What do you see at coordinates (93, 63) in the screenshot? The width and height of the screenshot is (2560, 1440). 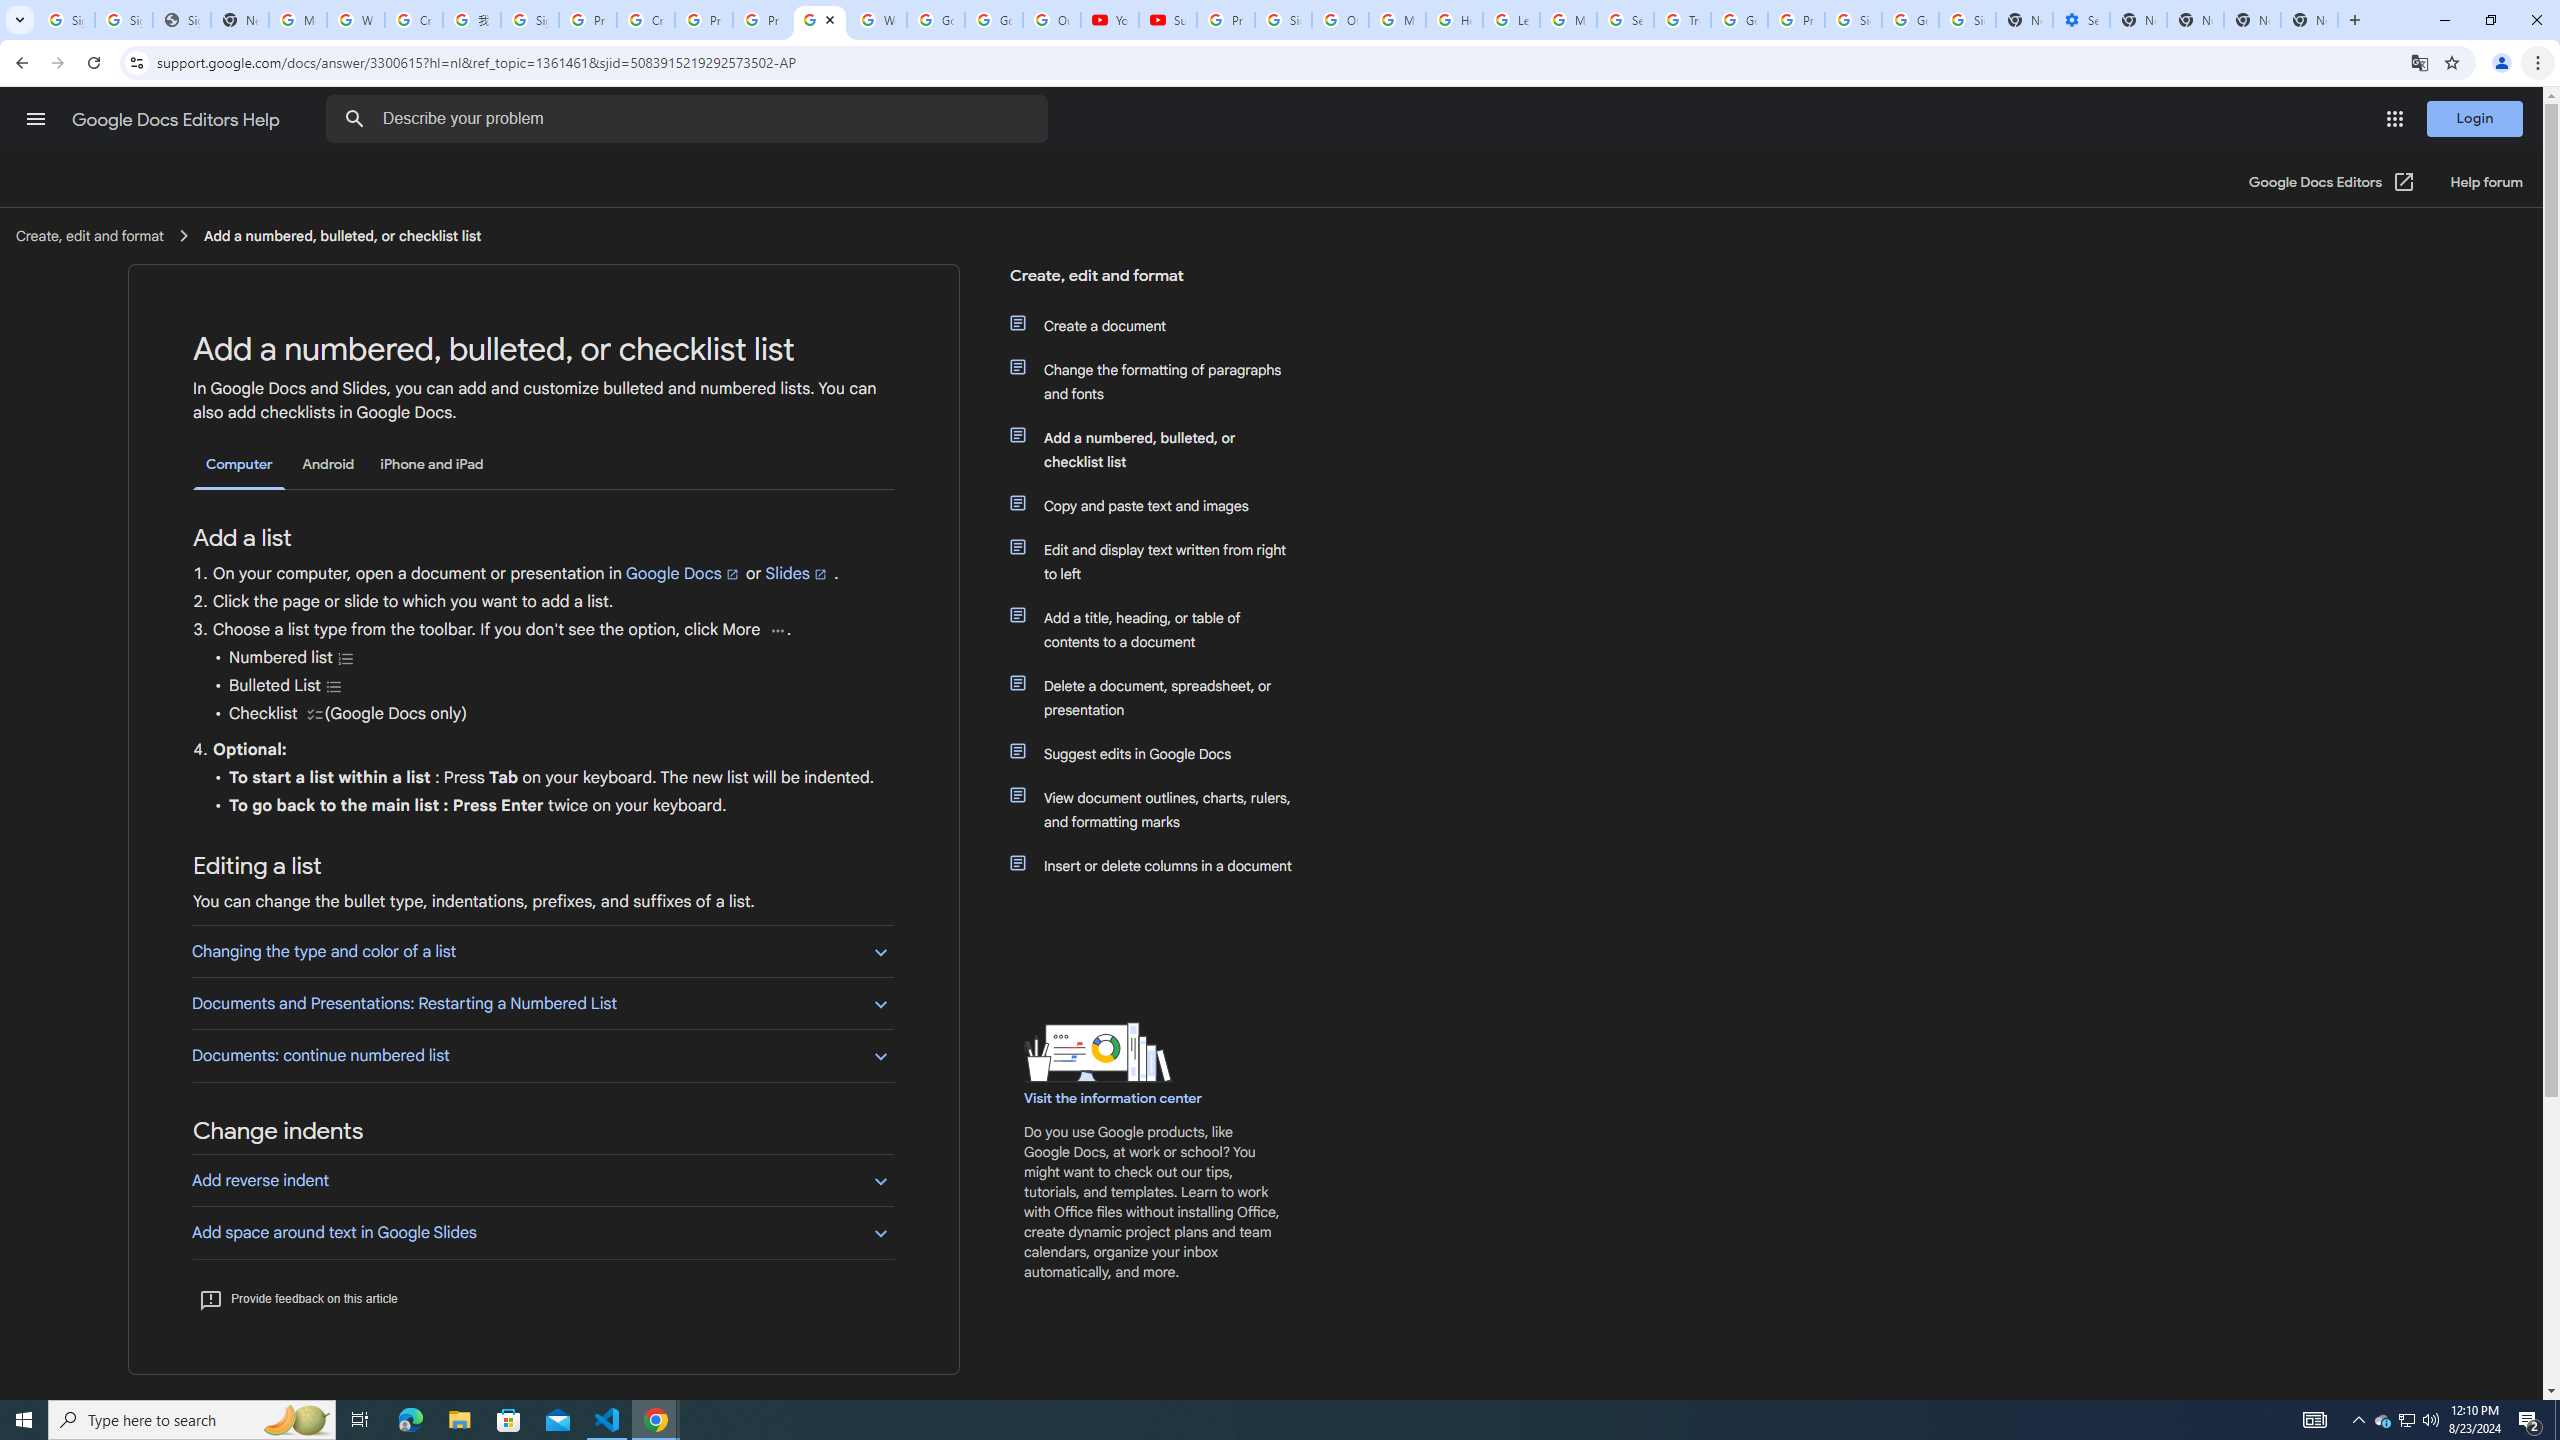 I see `Reload` at bounding box center [93, 63].